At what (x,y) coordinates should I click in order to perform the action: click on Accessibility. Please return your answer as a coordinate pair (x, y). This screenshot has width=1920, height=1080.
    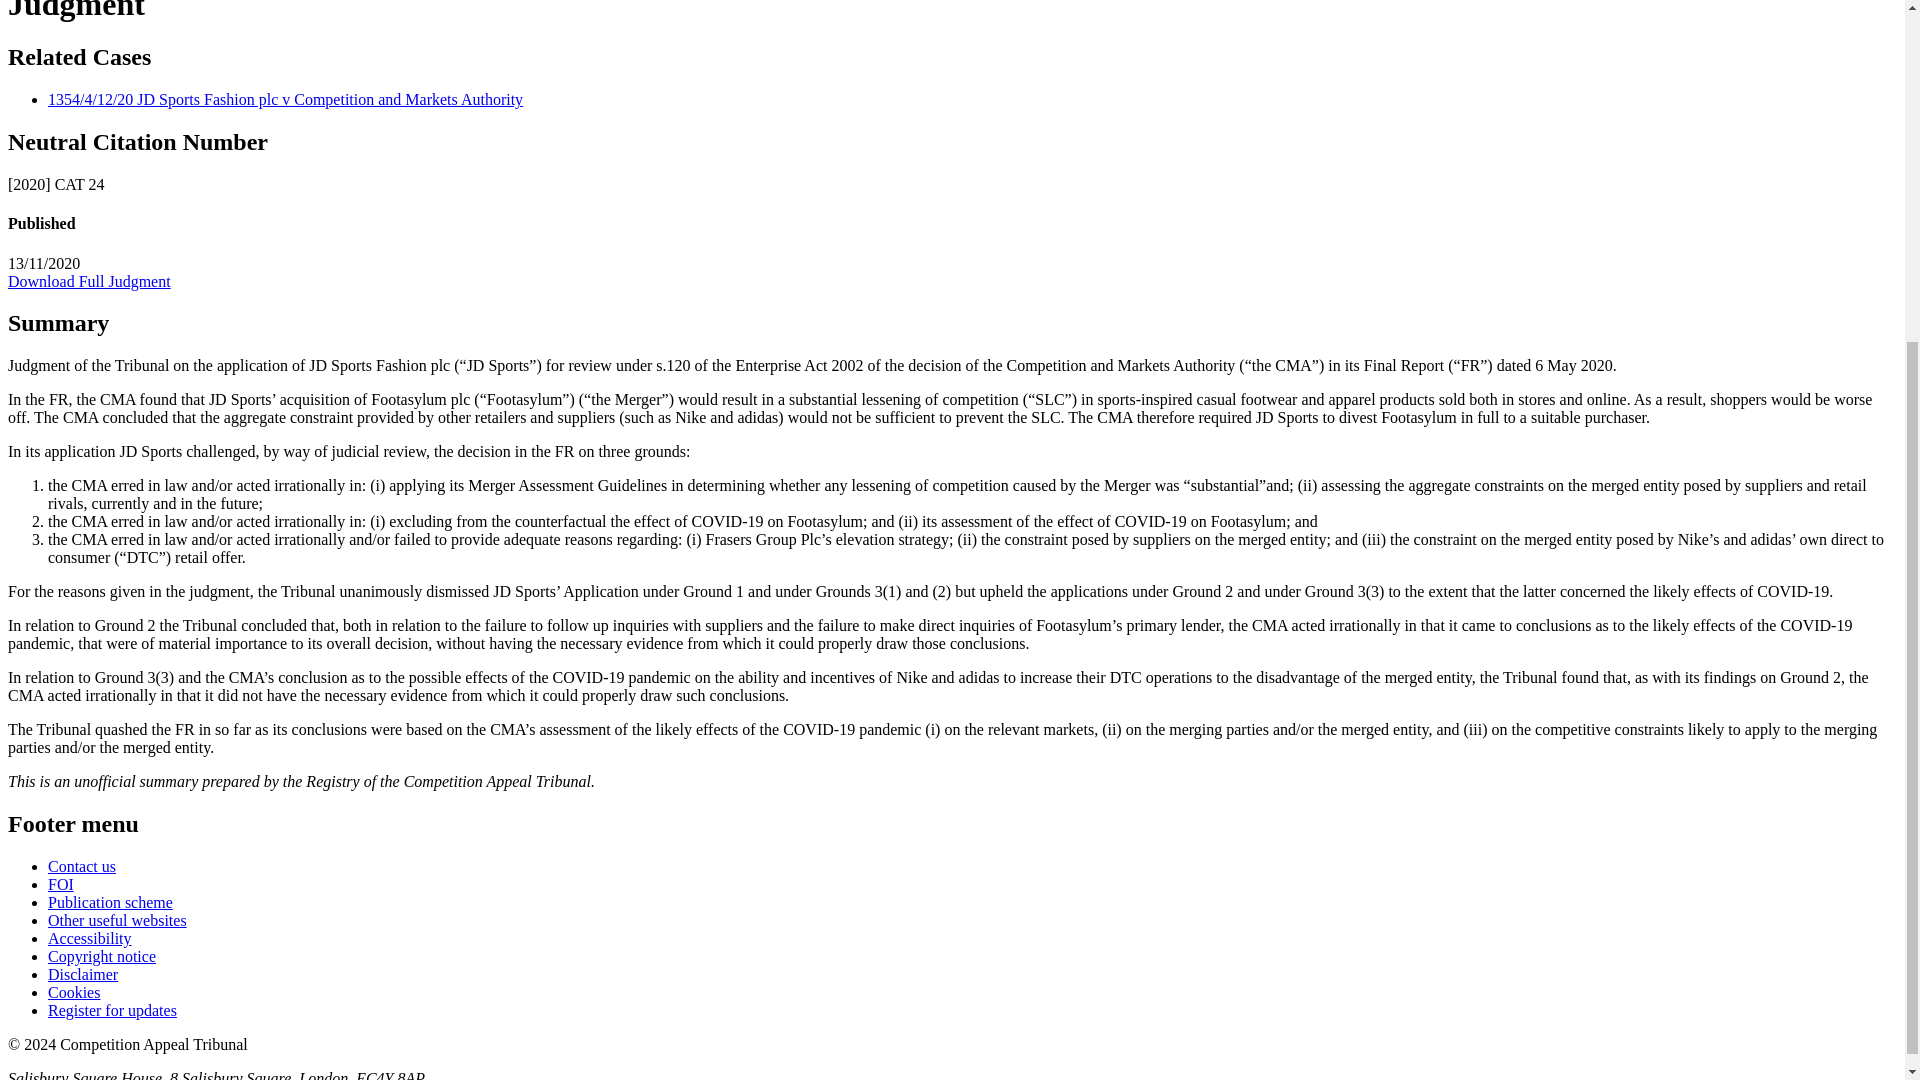
    Looking at the image, I should click on (90, 938).